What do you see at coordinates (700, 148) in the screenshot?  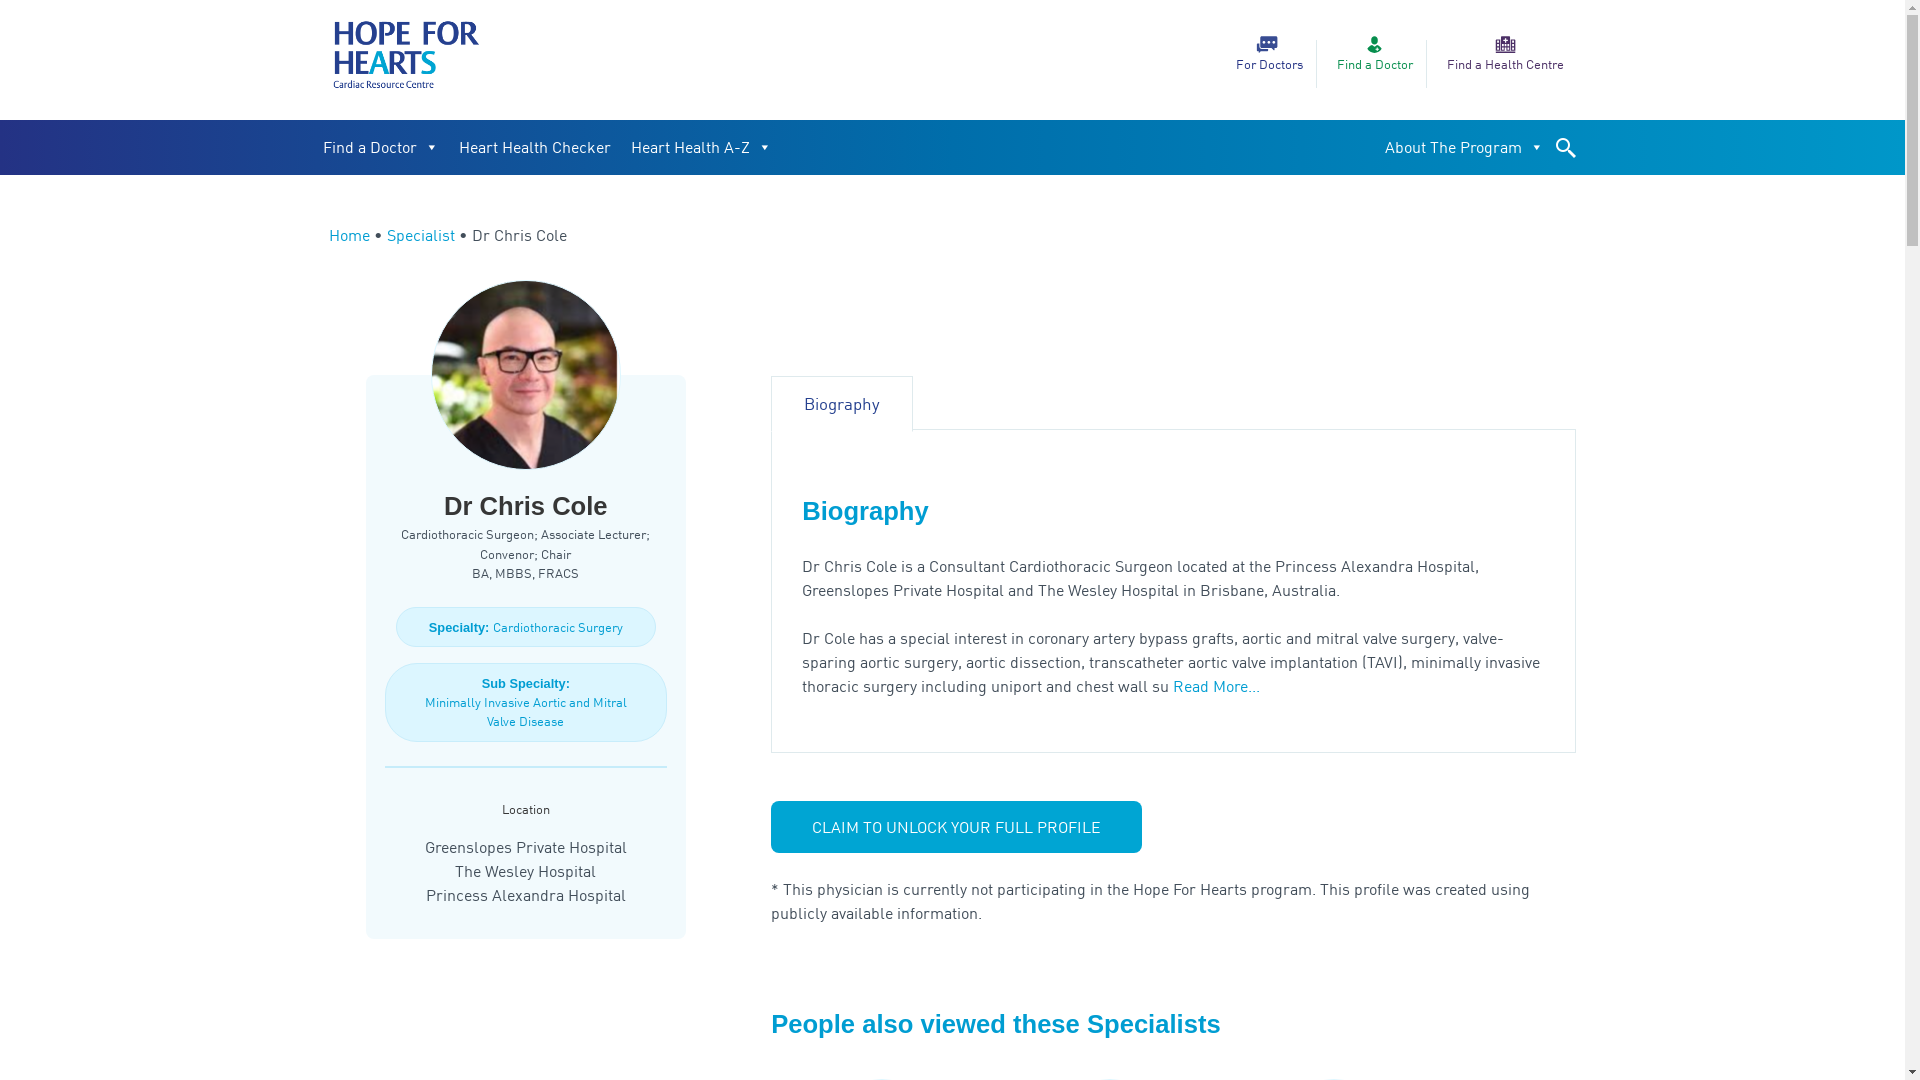 I see `Heart Health A-Z` at bounding box center [700, 148].